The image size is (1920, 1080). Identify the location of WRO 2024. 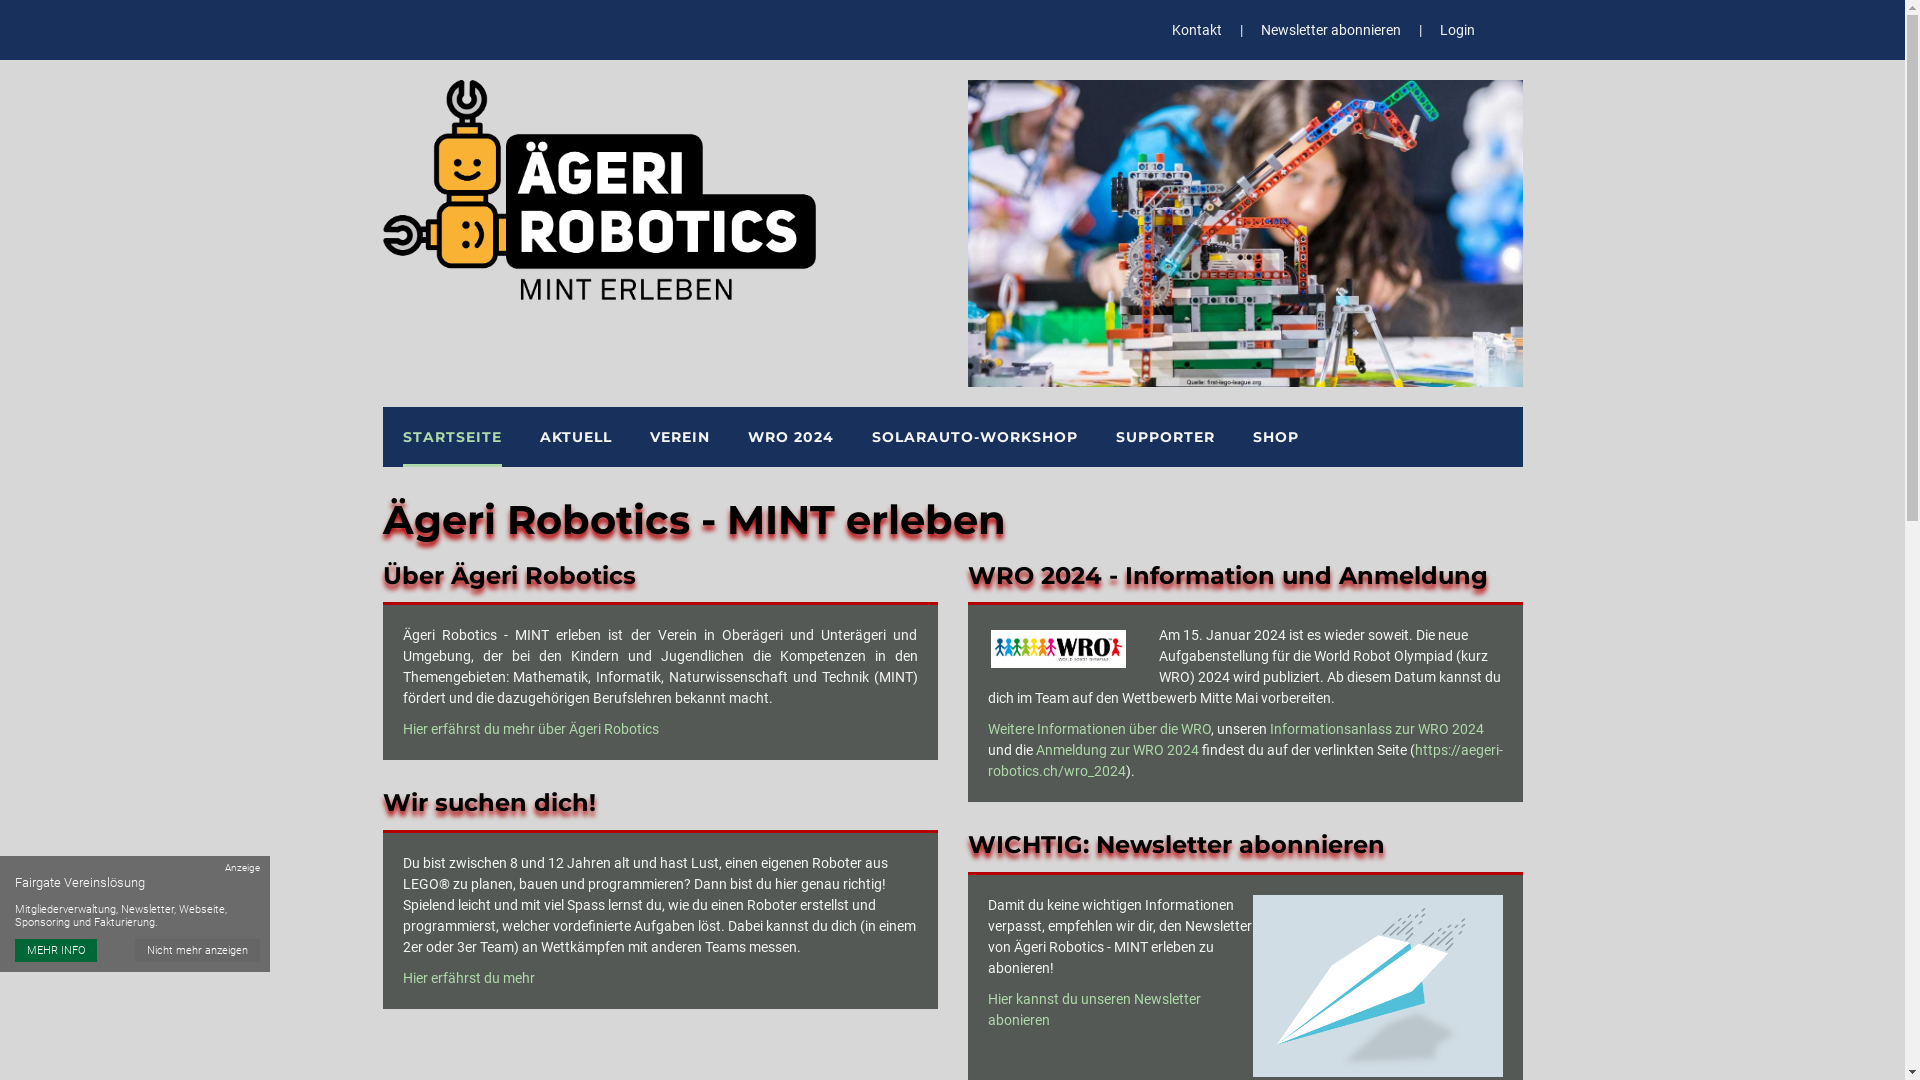
(791, 437).